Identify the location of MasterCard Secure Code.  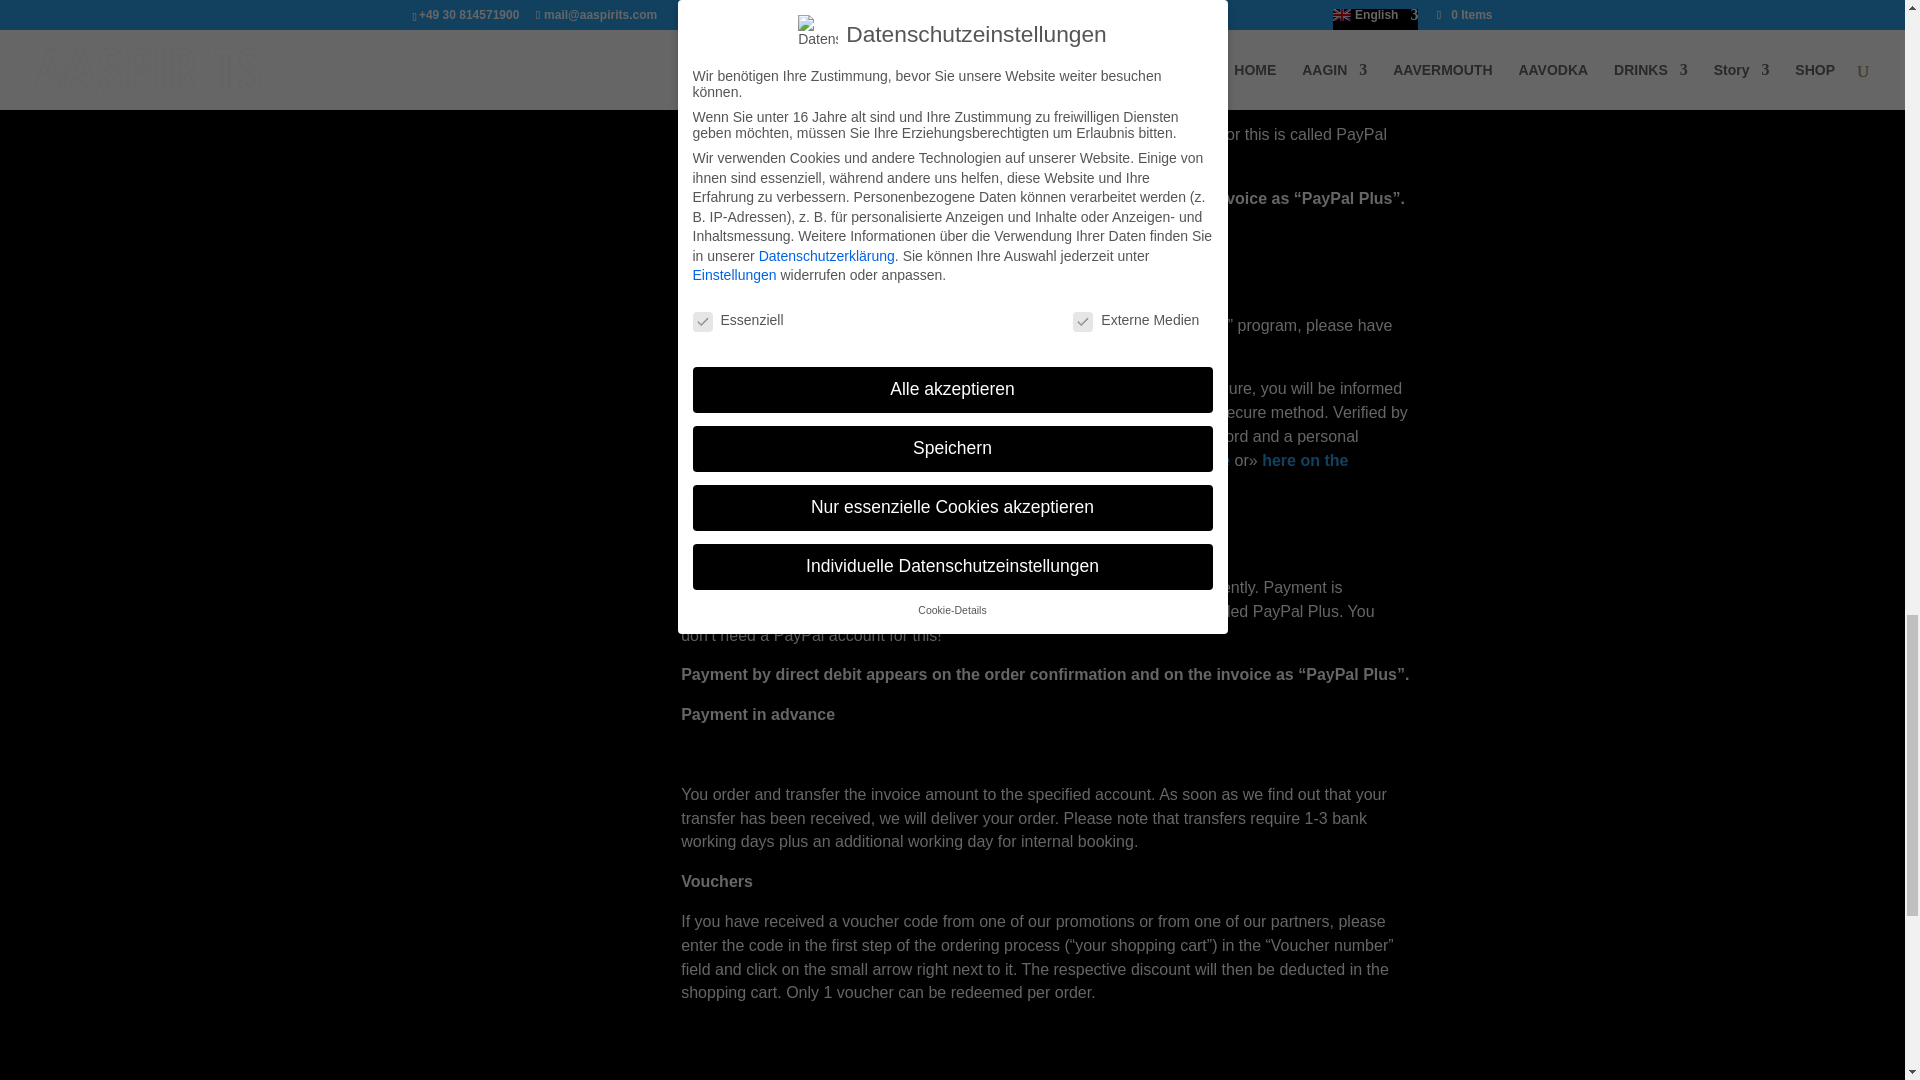
(1014, 472).